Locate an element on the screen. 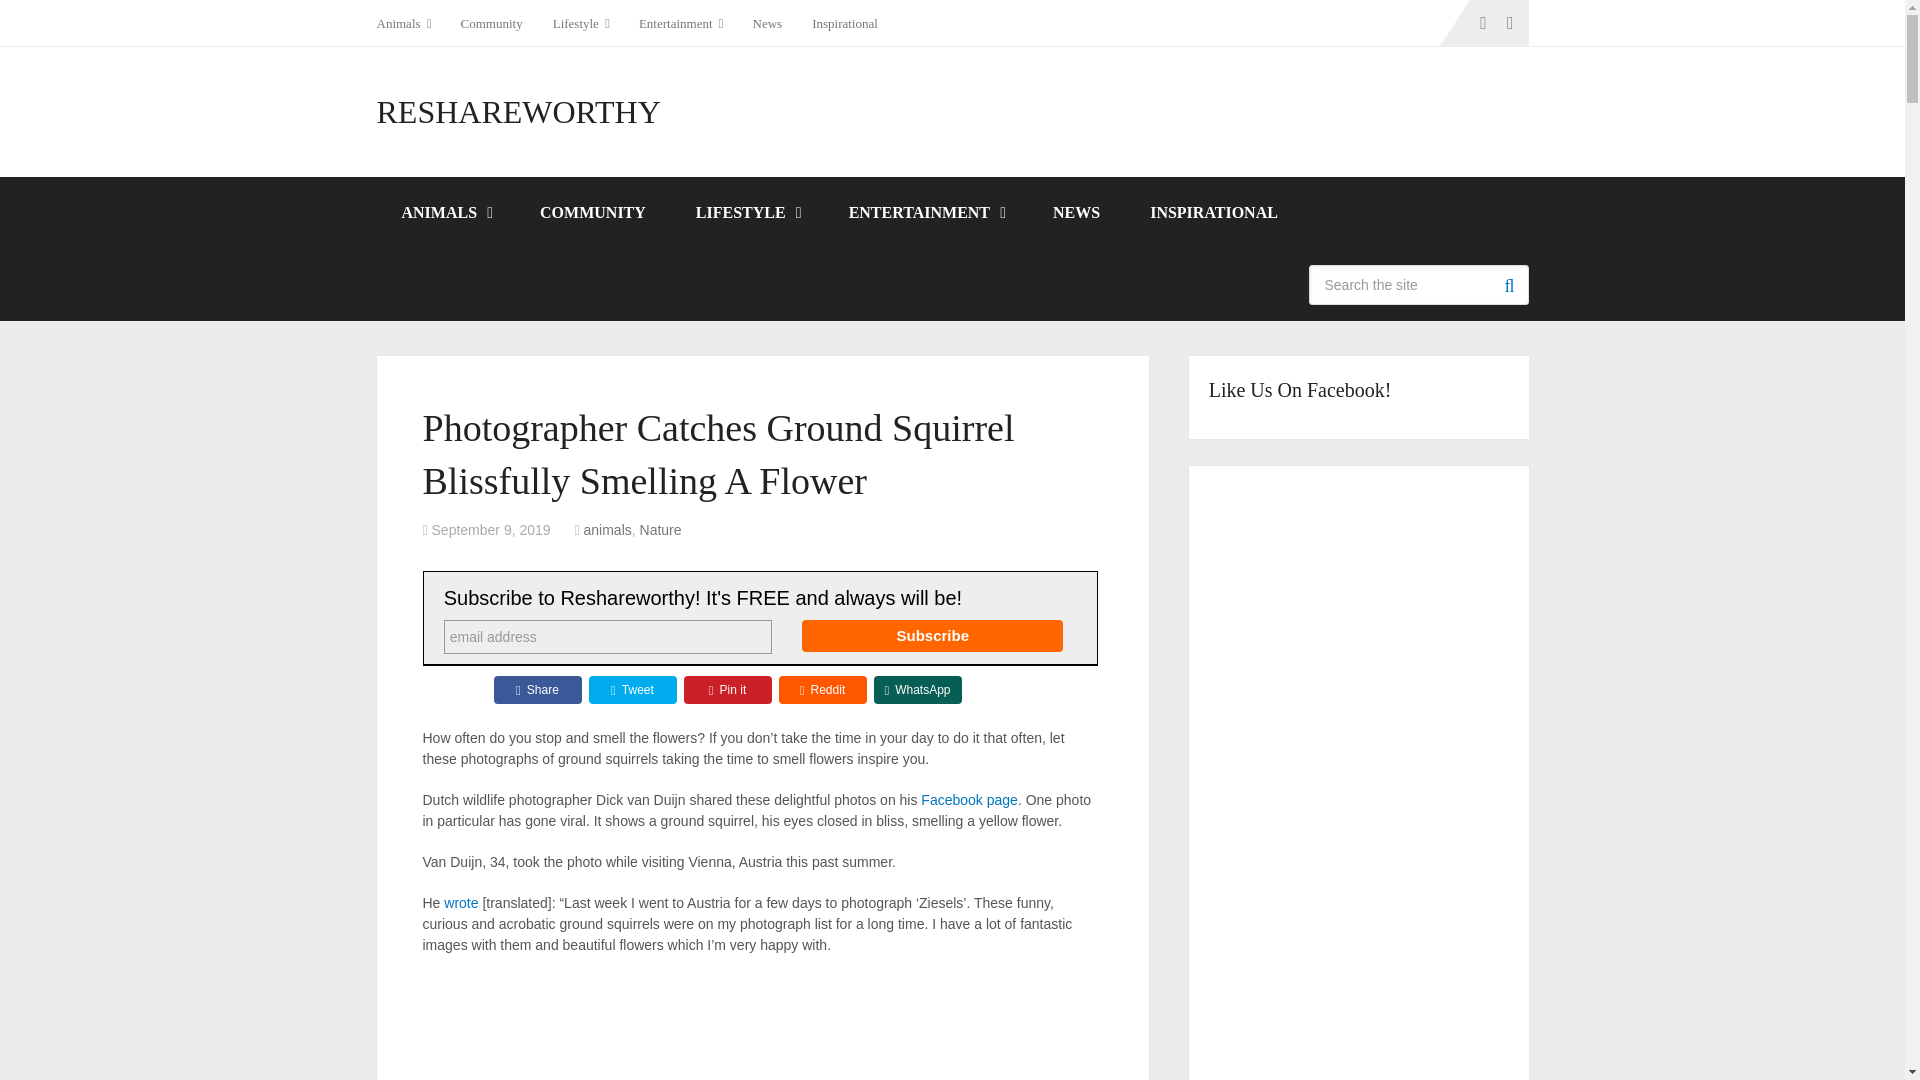 The image size is (1920, 1080). COMMUNITY is located at coordinates (592, 213).